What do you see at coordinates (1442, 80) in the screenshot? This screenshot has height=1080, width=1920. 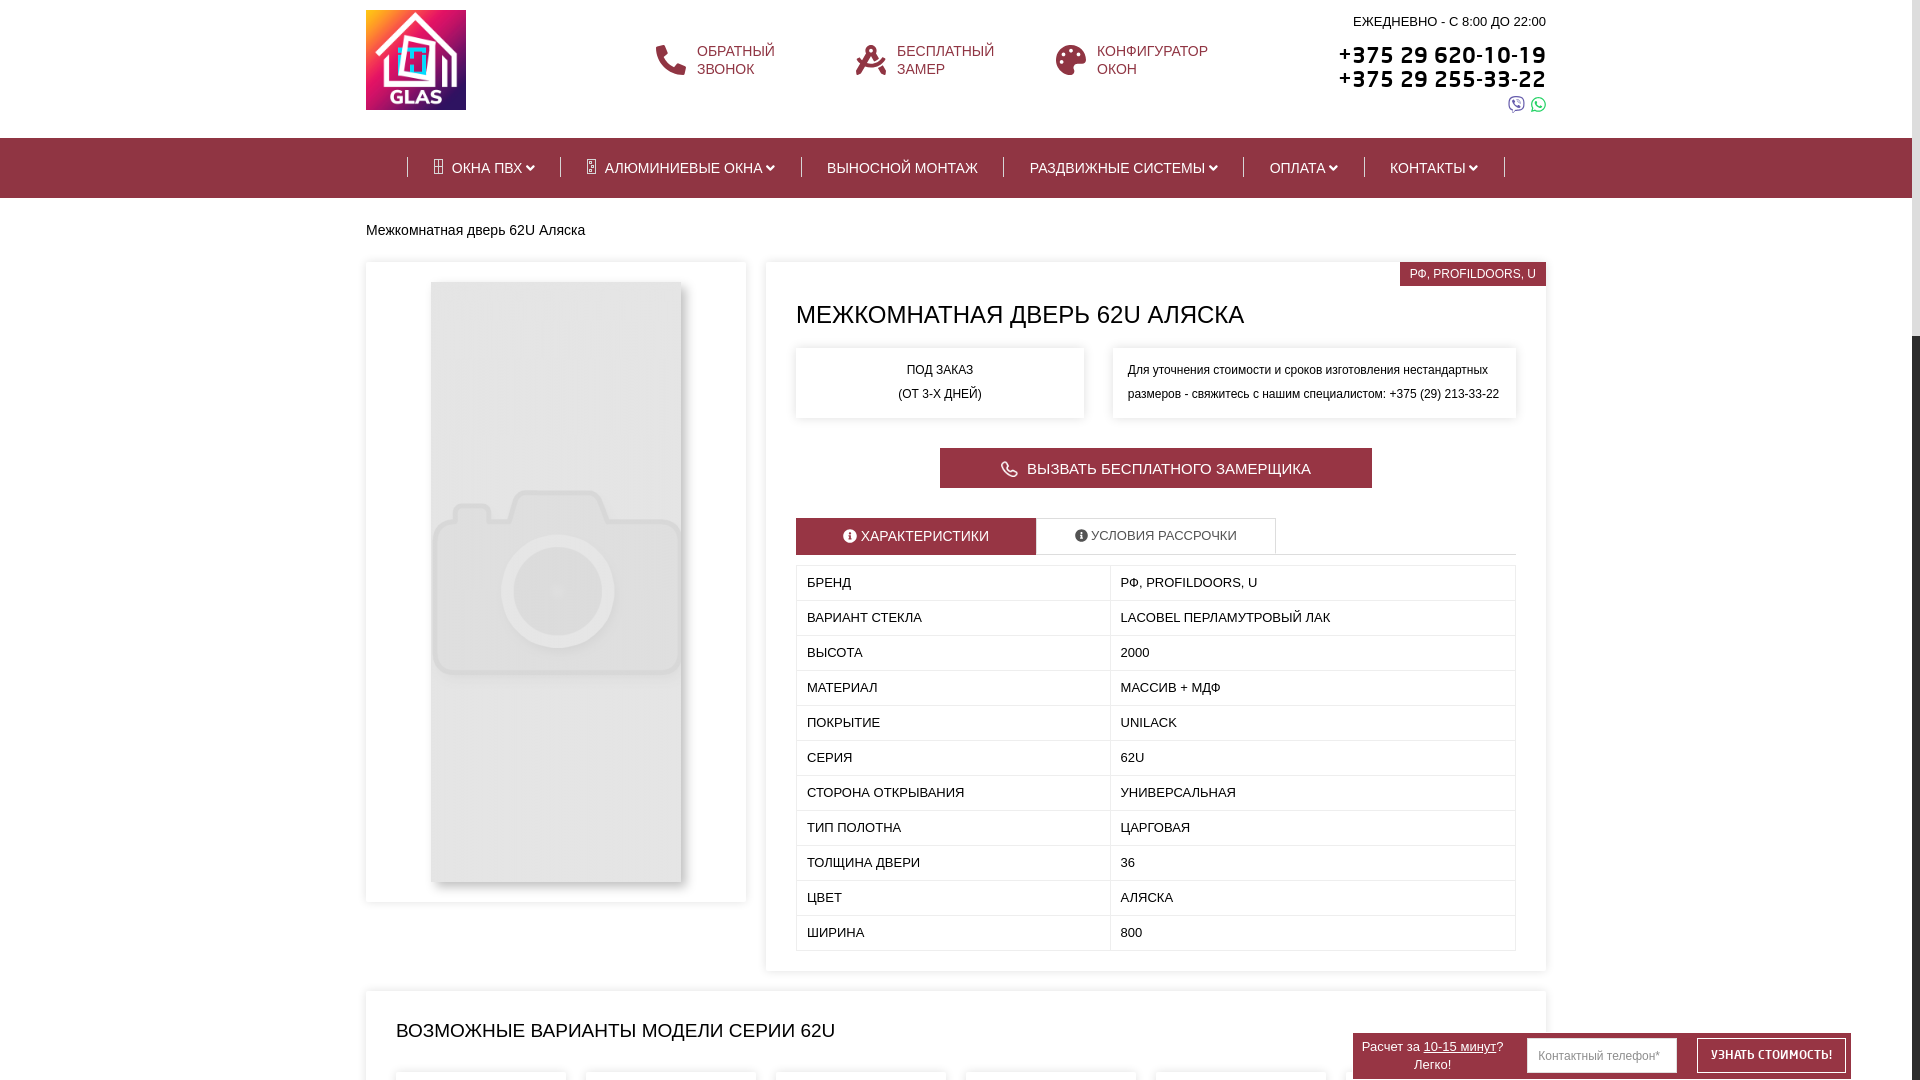 I see `+375 29 255-33-22` at bounding box center [1442, 80].